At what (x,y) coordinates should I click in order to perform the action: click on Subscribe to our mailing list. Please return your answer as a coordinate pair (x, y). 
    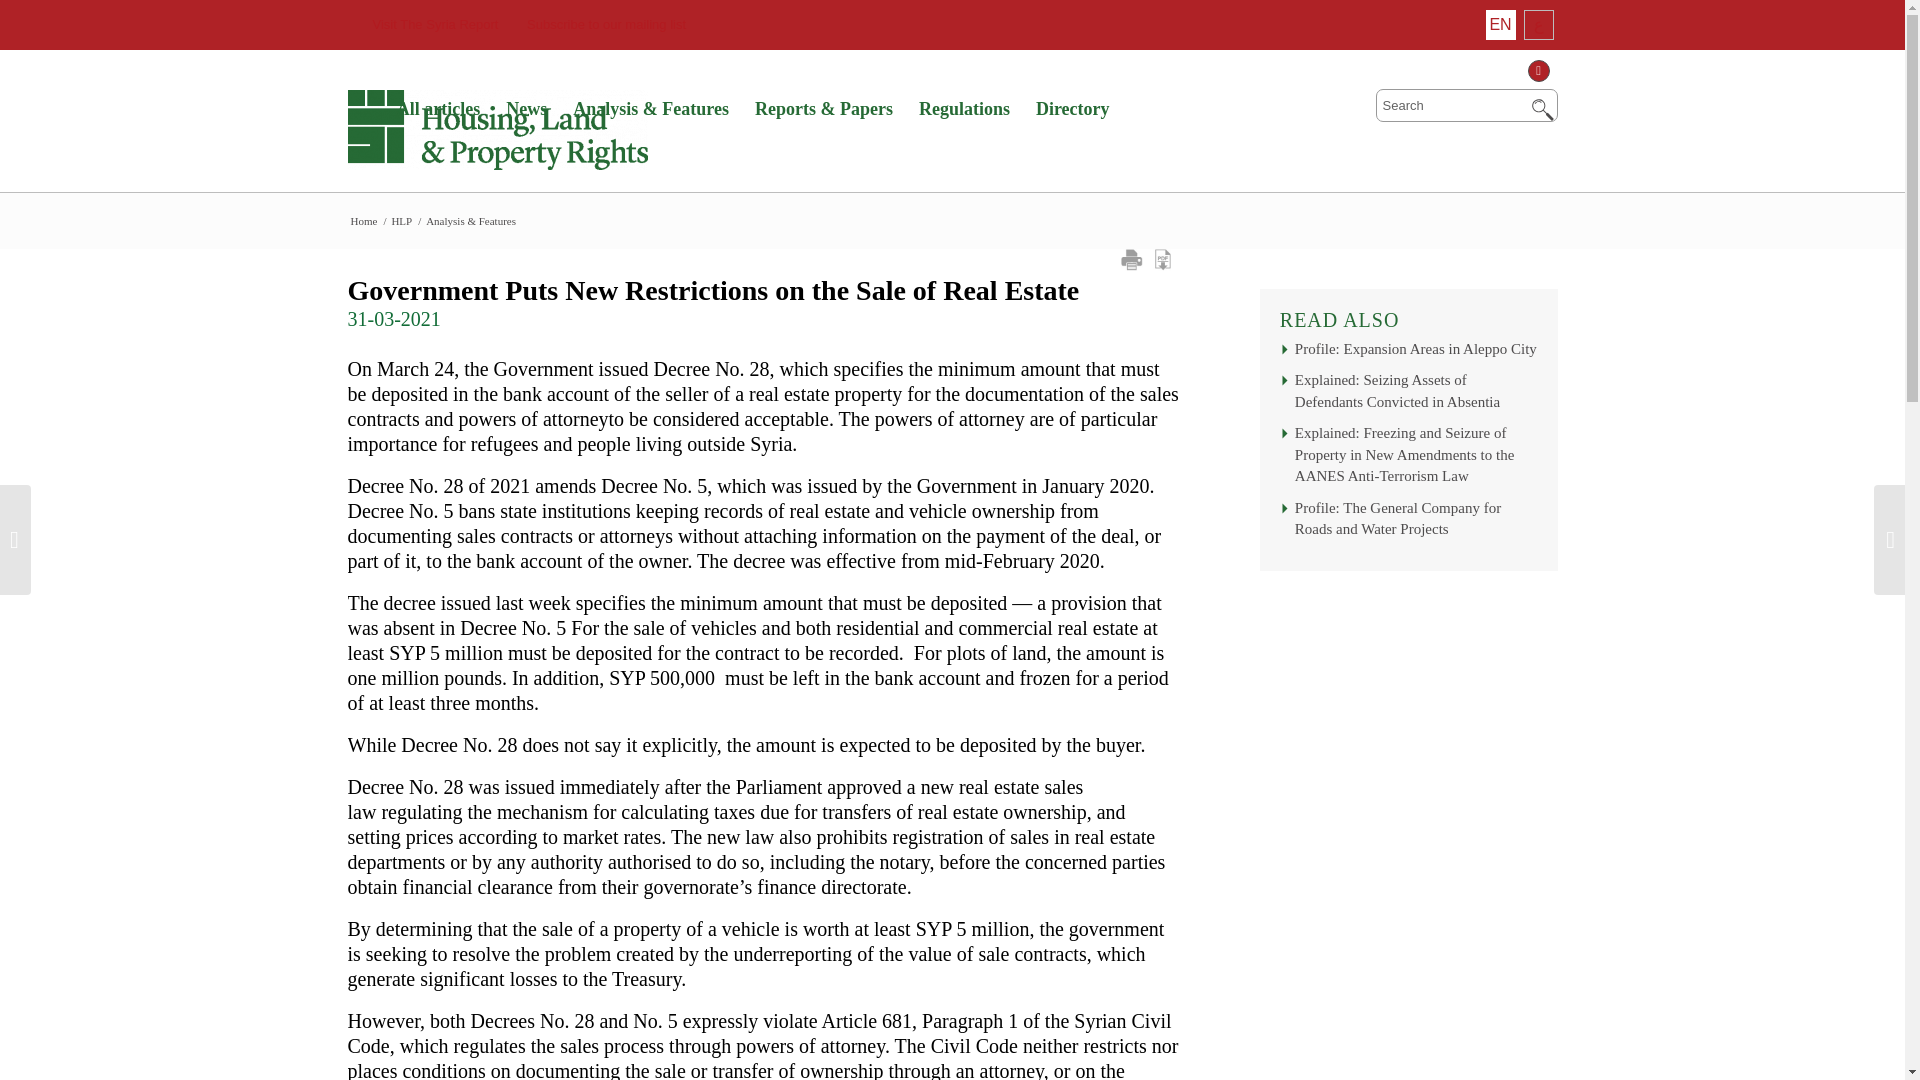
    Looking at the image, I should click on (593, 24).